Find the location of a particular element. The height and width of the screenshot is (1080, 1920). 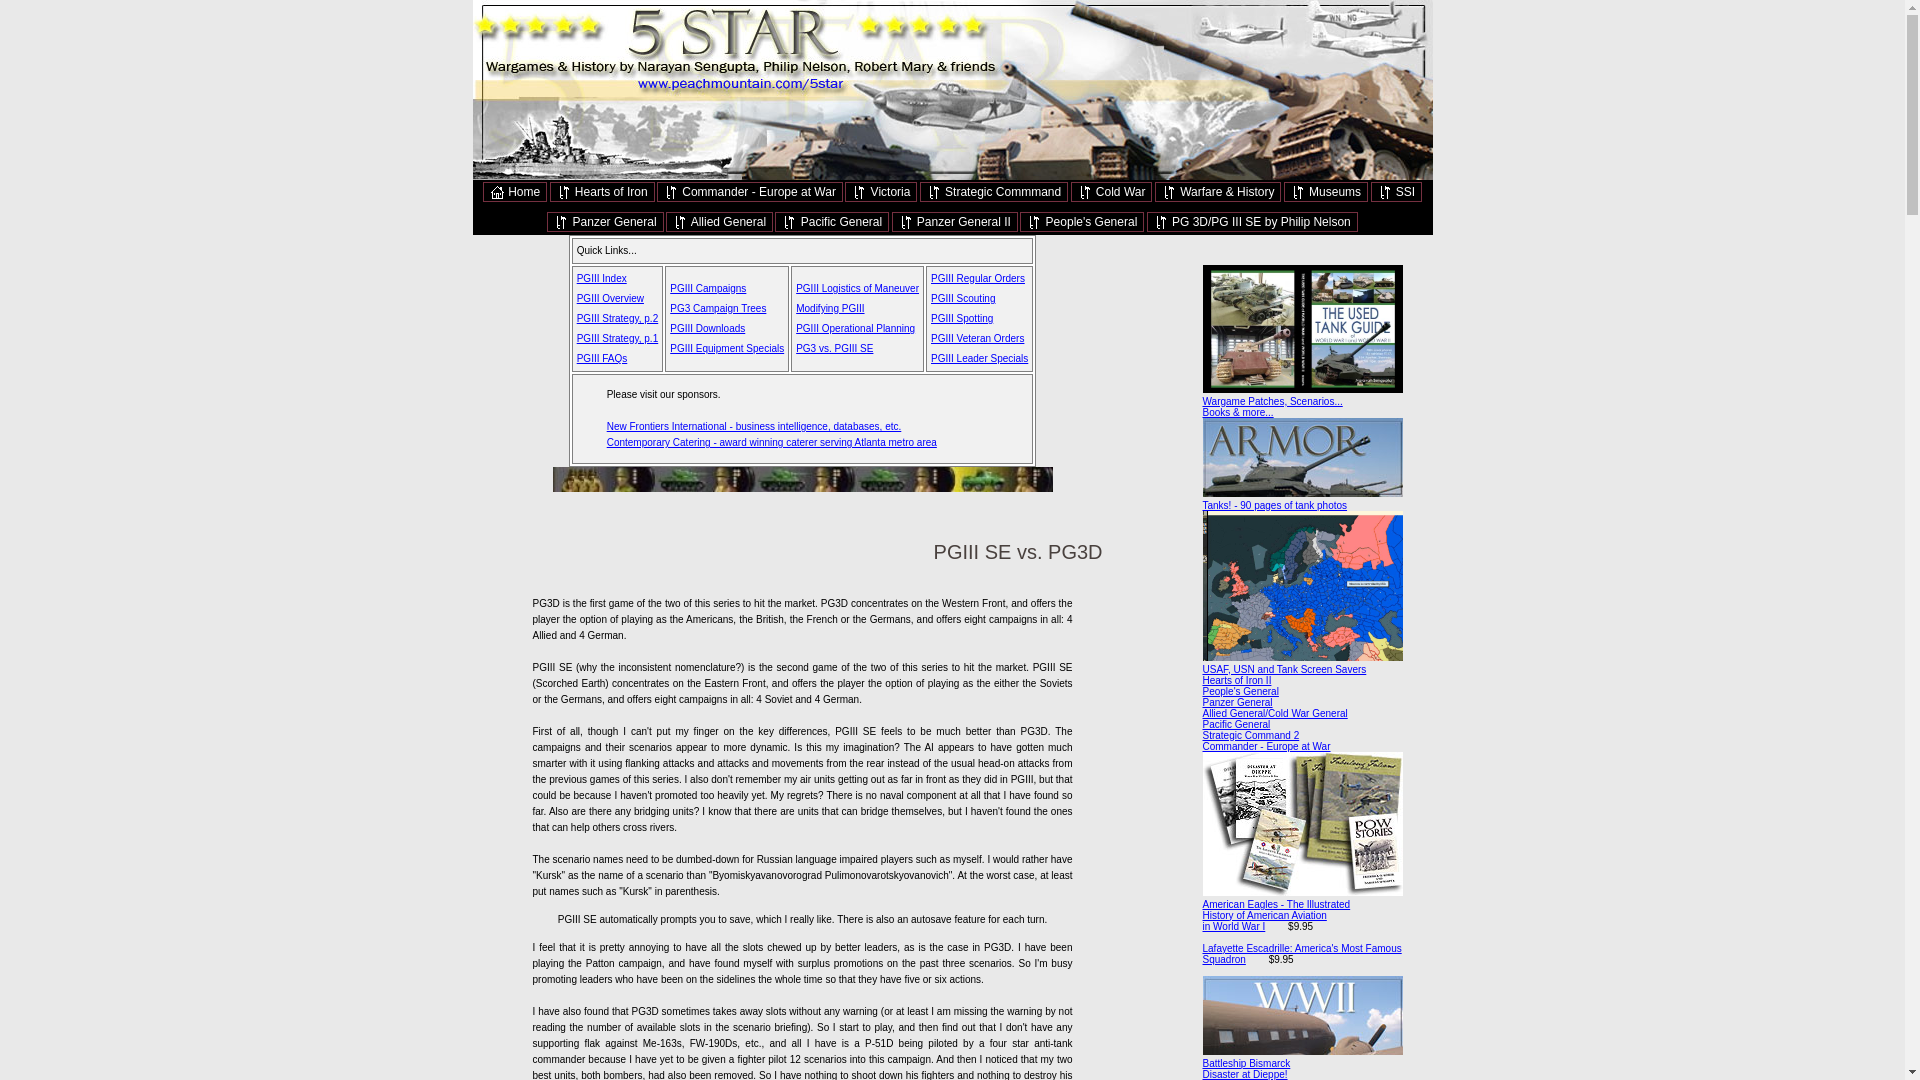

Tanks is located at coordinates (1301, 456).